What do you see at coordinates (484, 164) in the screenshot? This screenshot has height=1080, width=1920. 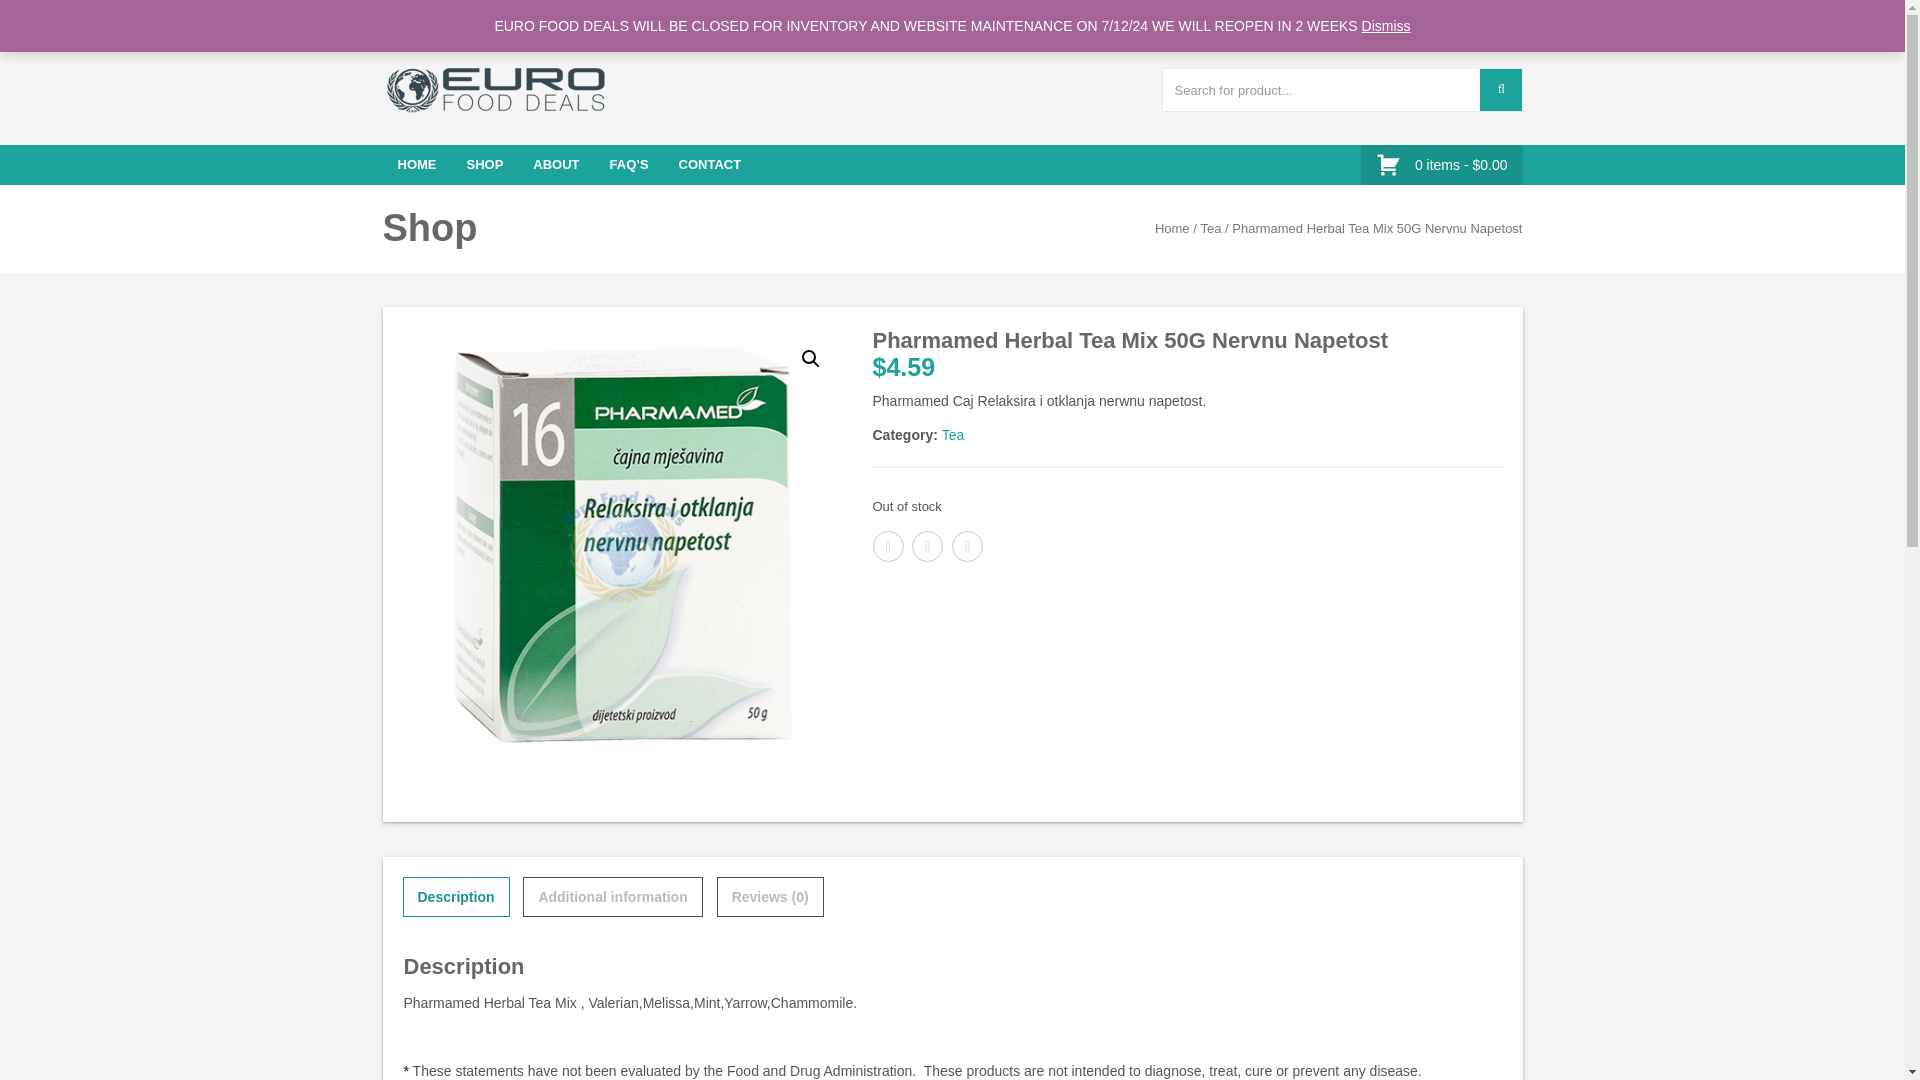 I see `Shop` at bounding box center [484, 164].